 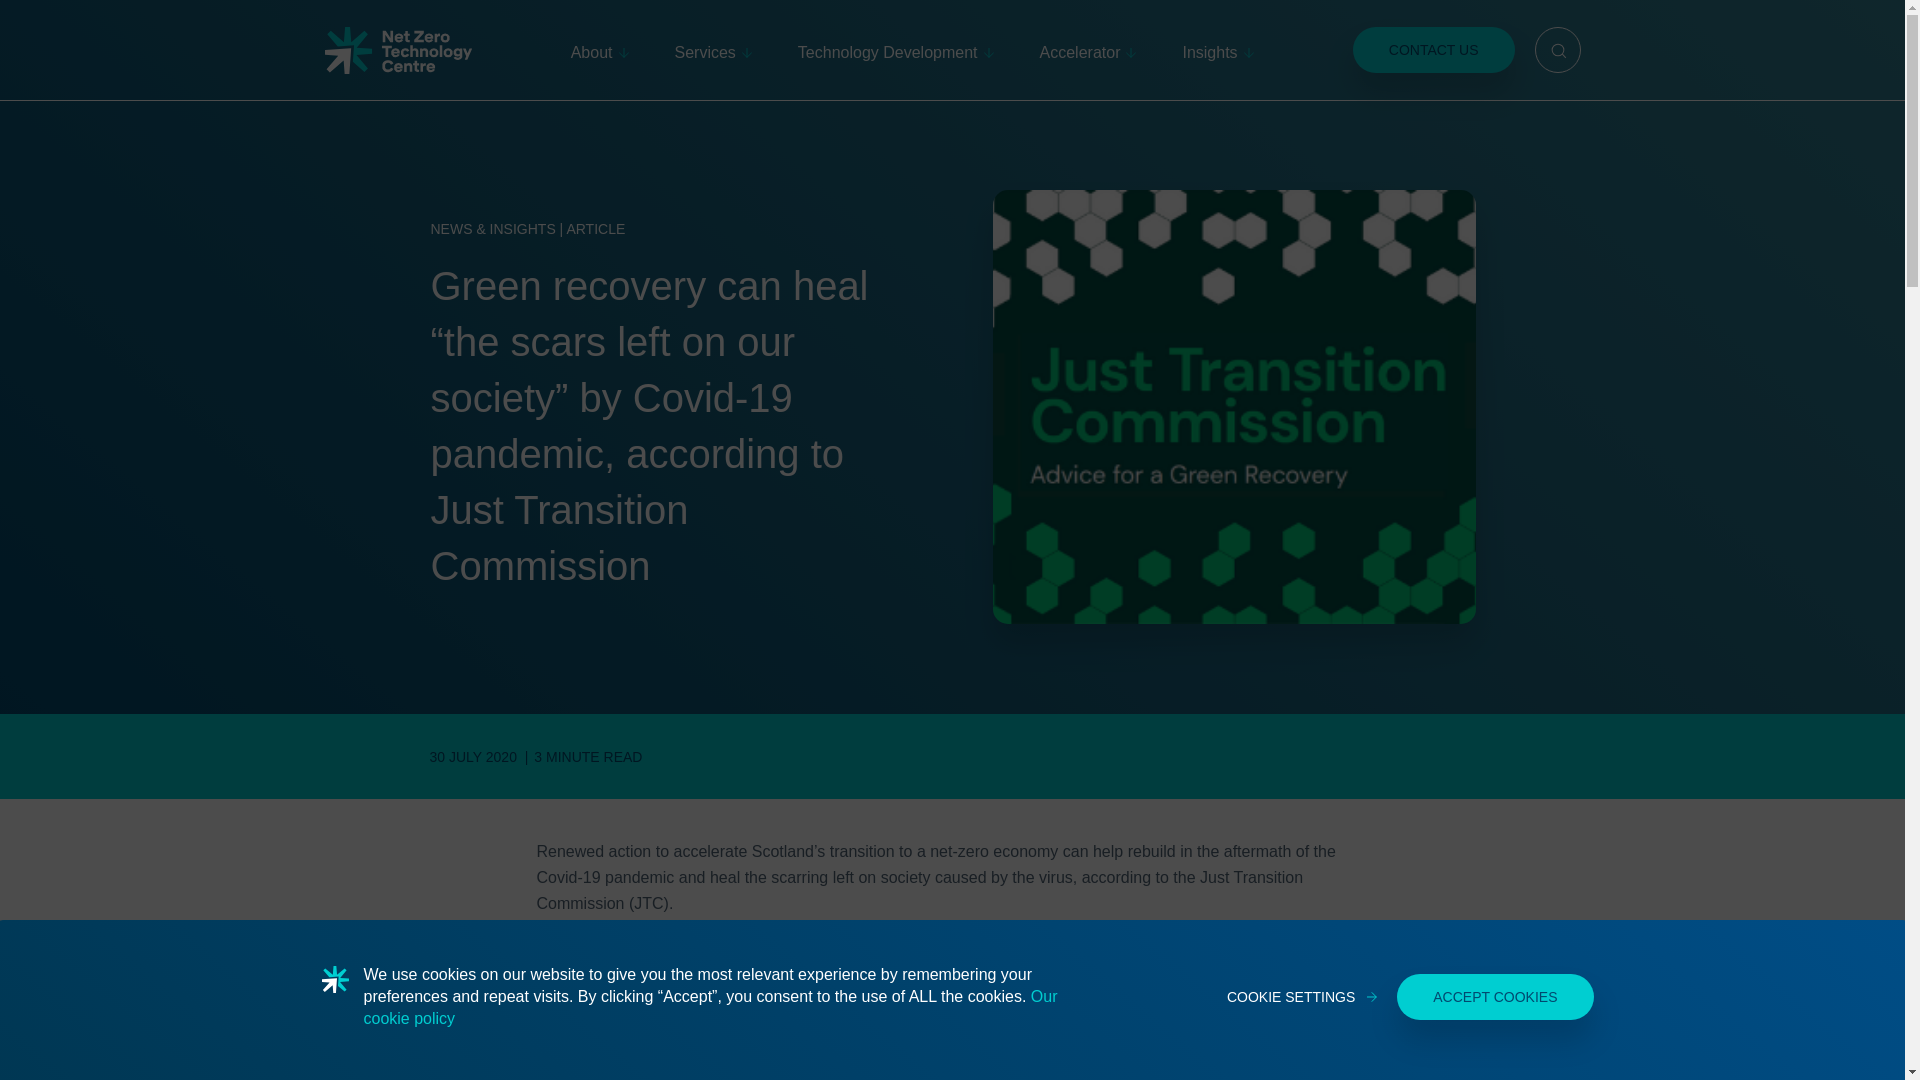 What do you see at coordinates (895, 50) in the screenshot?
I see `Technology Development` at bounding box center [895, 50].